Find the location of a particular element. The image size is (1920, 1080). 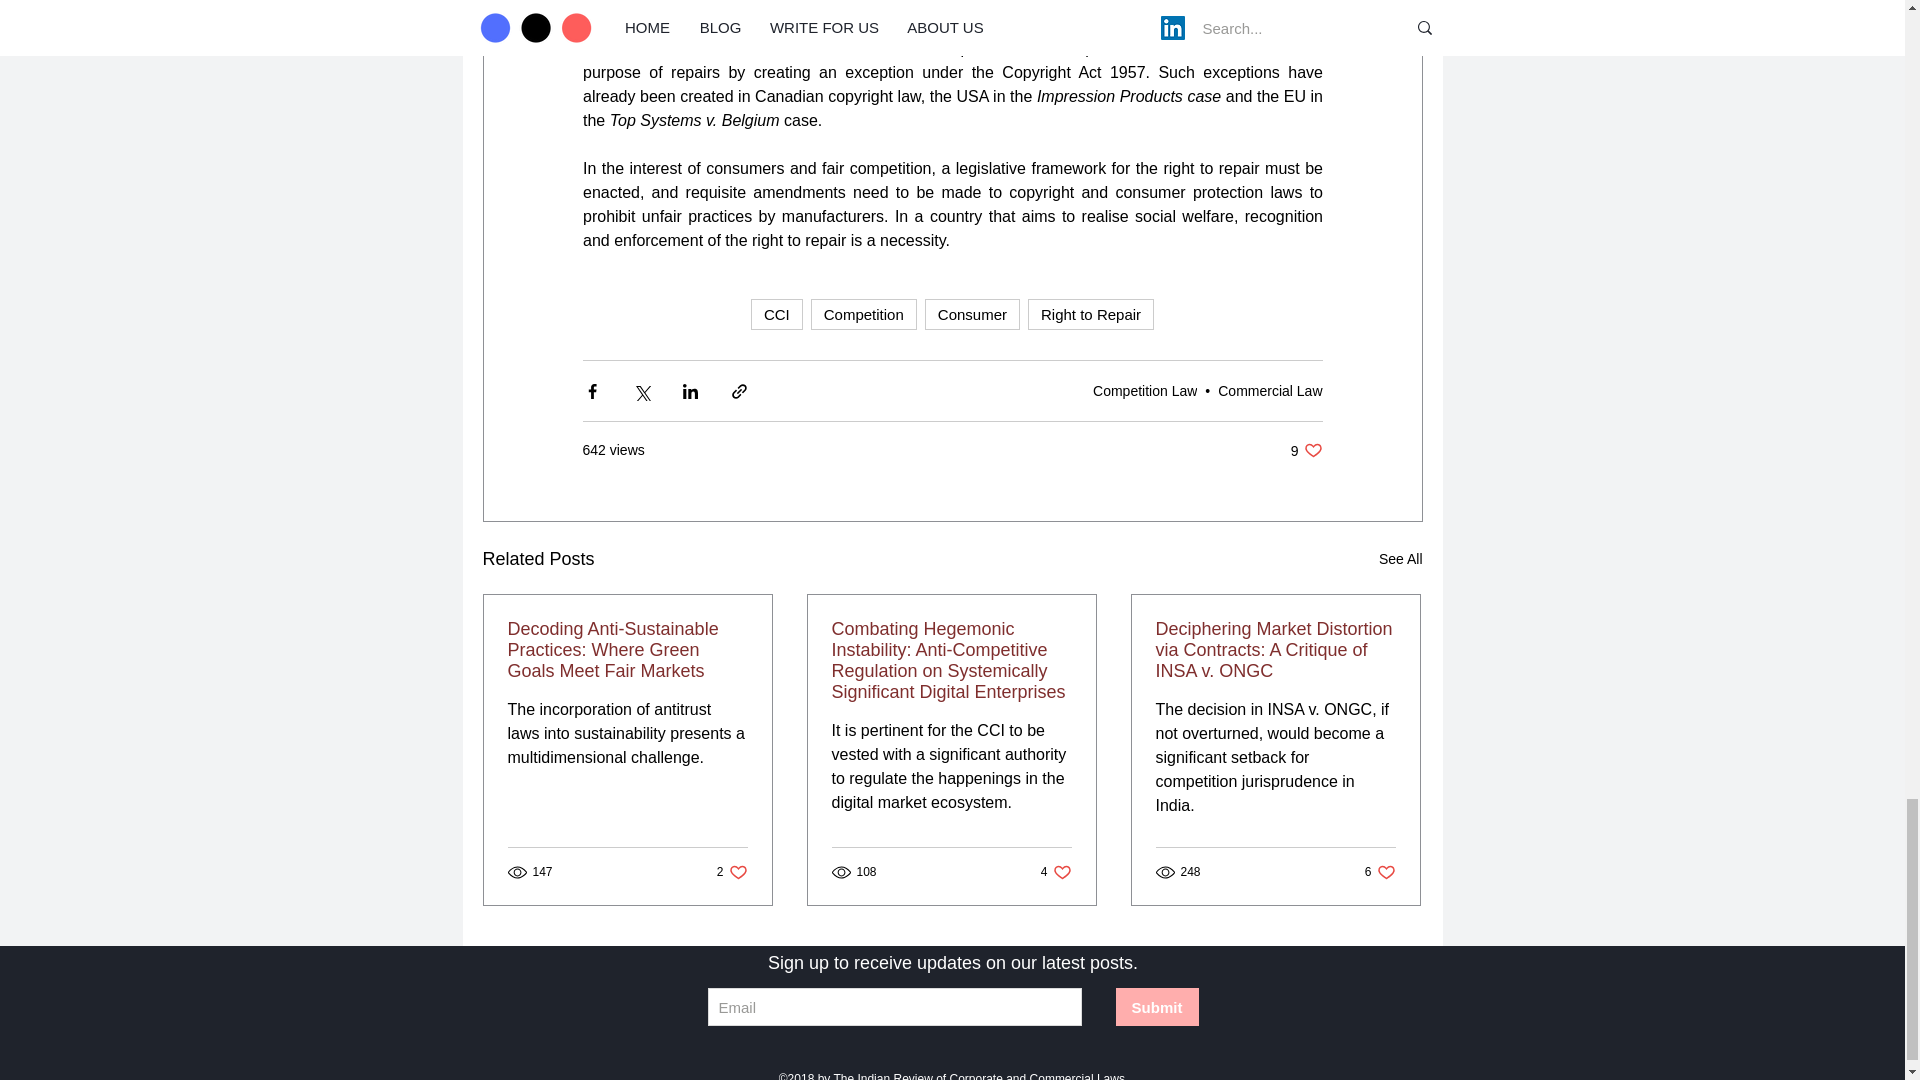

Competition is located at coordinates (864, 314).